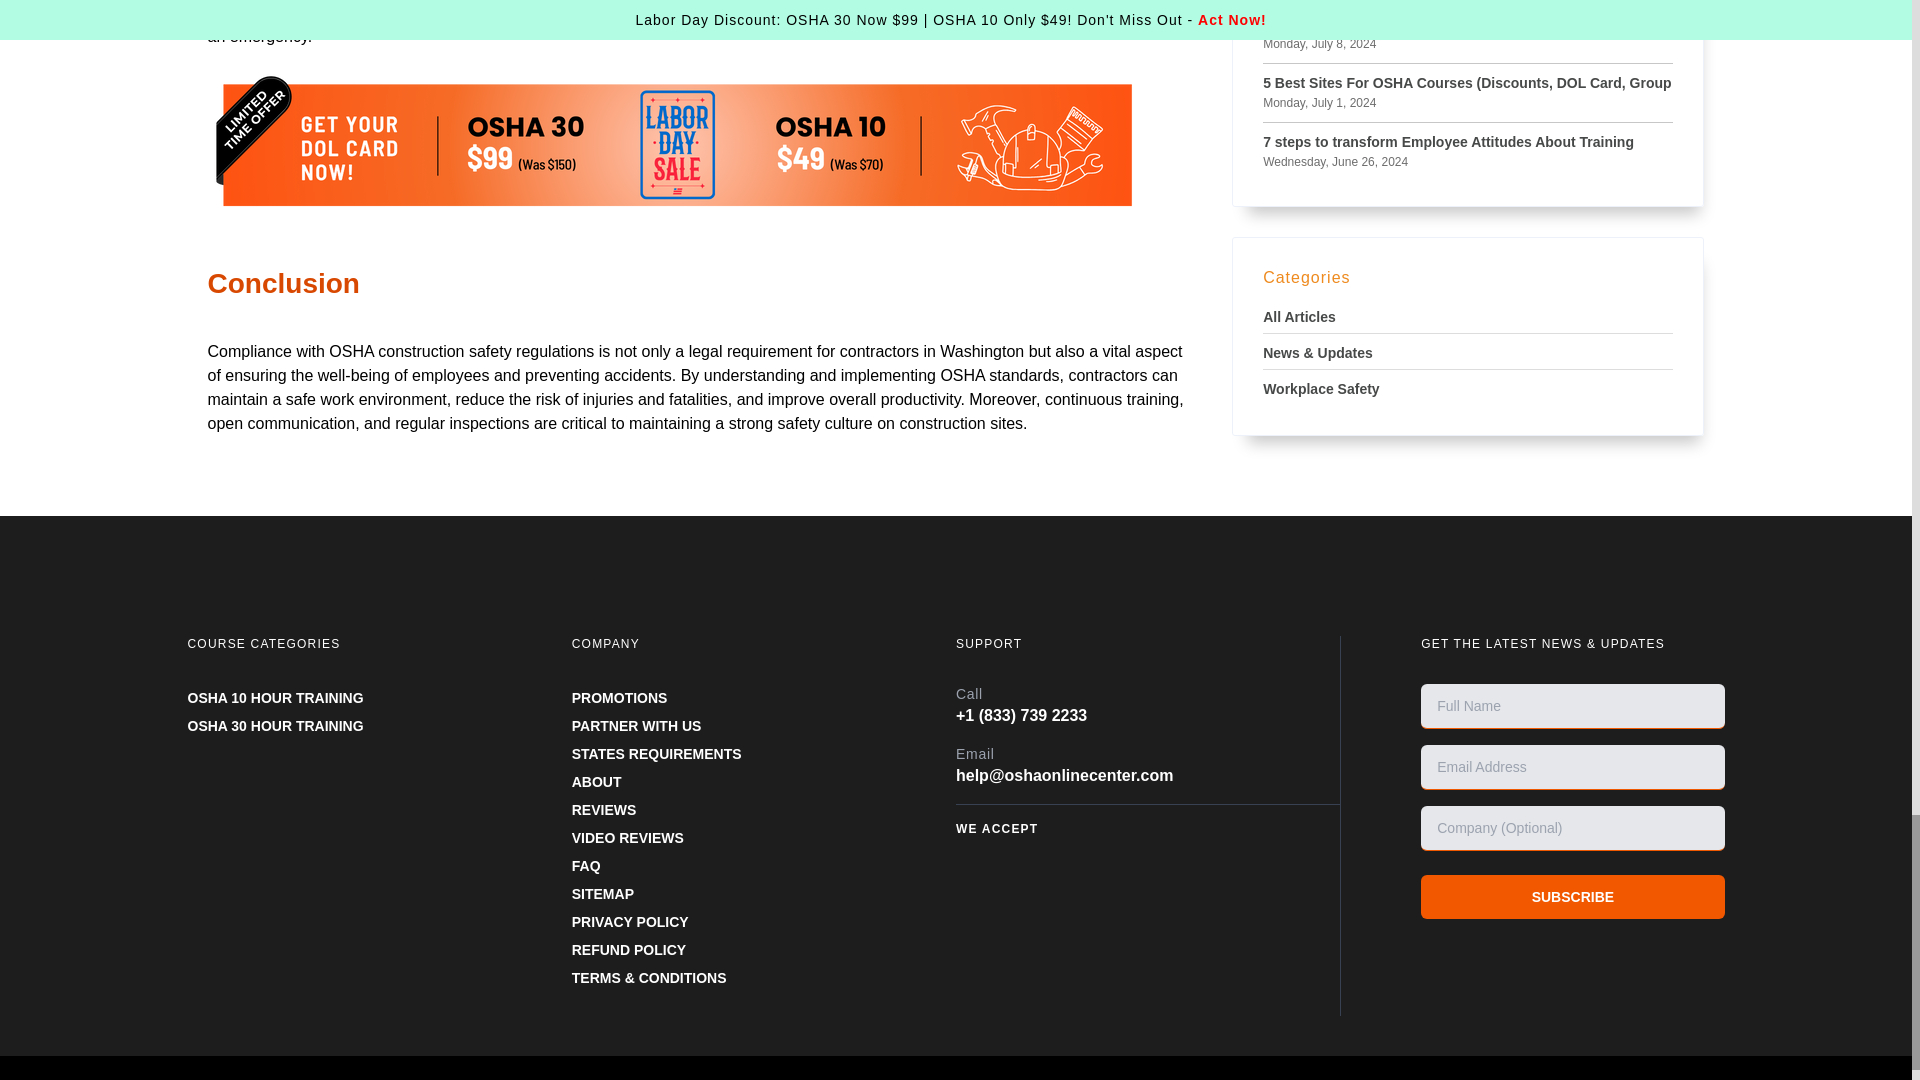  I want to click on PARTNER WITH US, so click(637, 726).